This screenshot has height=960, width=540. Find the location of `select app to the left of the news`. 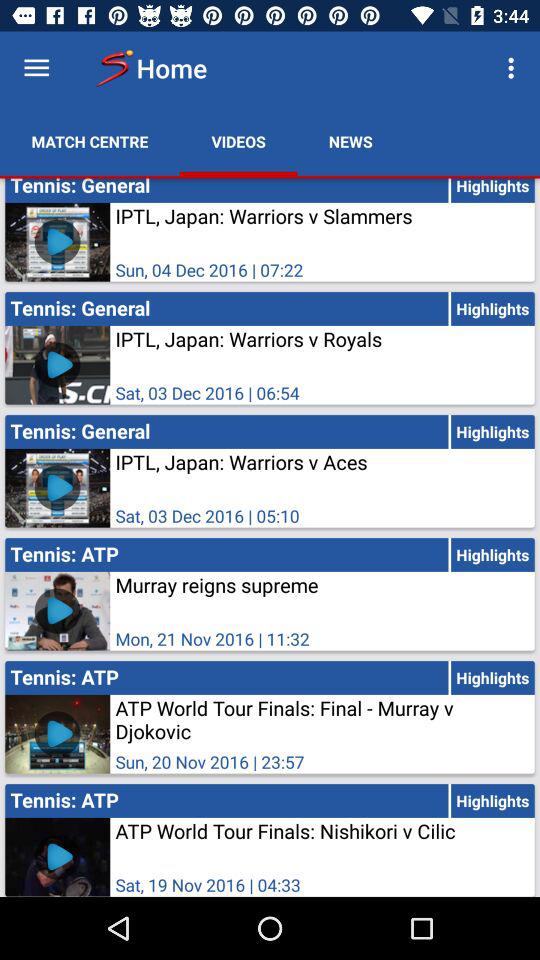

select app to the left of the news is located at coordinates (238, 142).